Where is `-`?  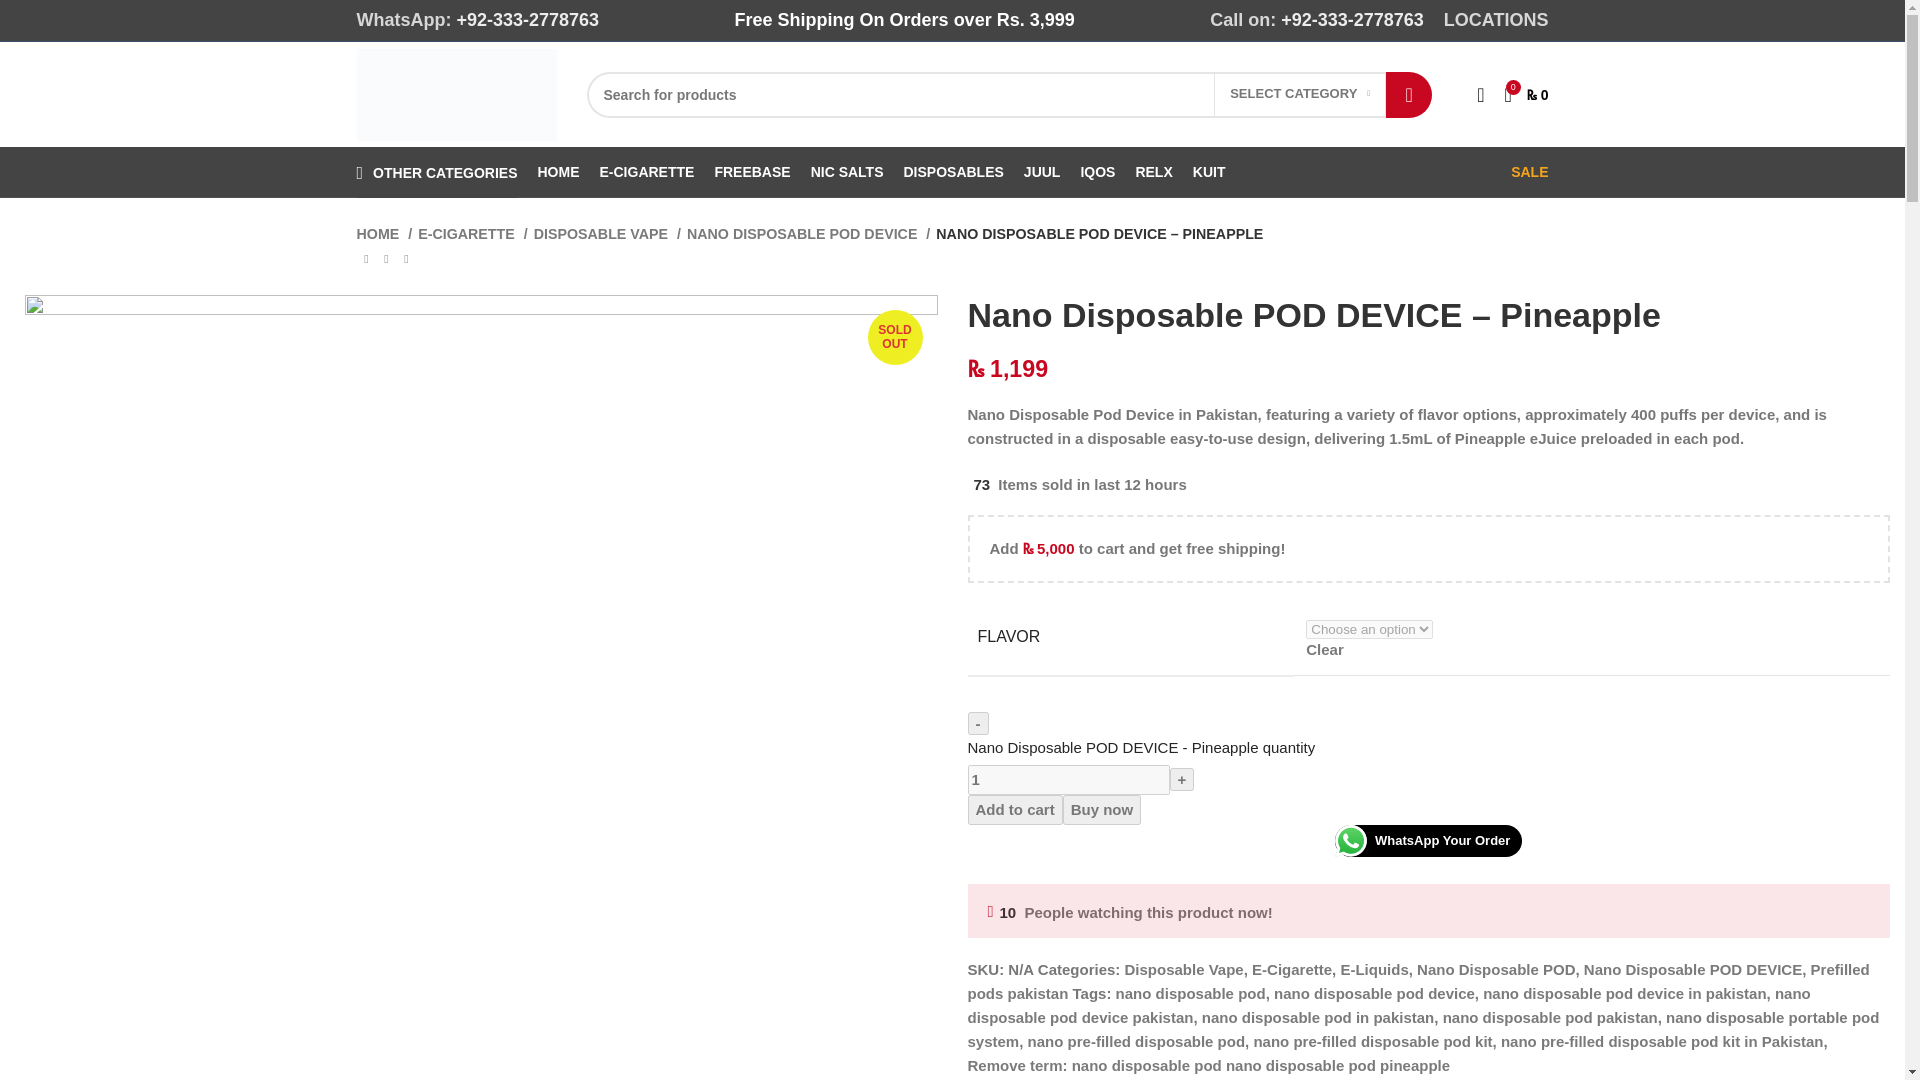
- is located at coordinates (978, 723).